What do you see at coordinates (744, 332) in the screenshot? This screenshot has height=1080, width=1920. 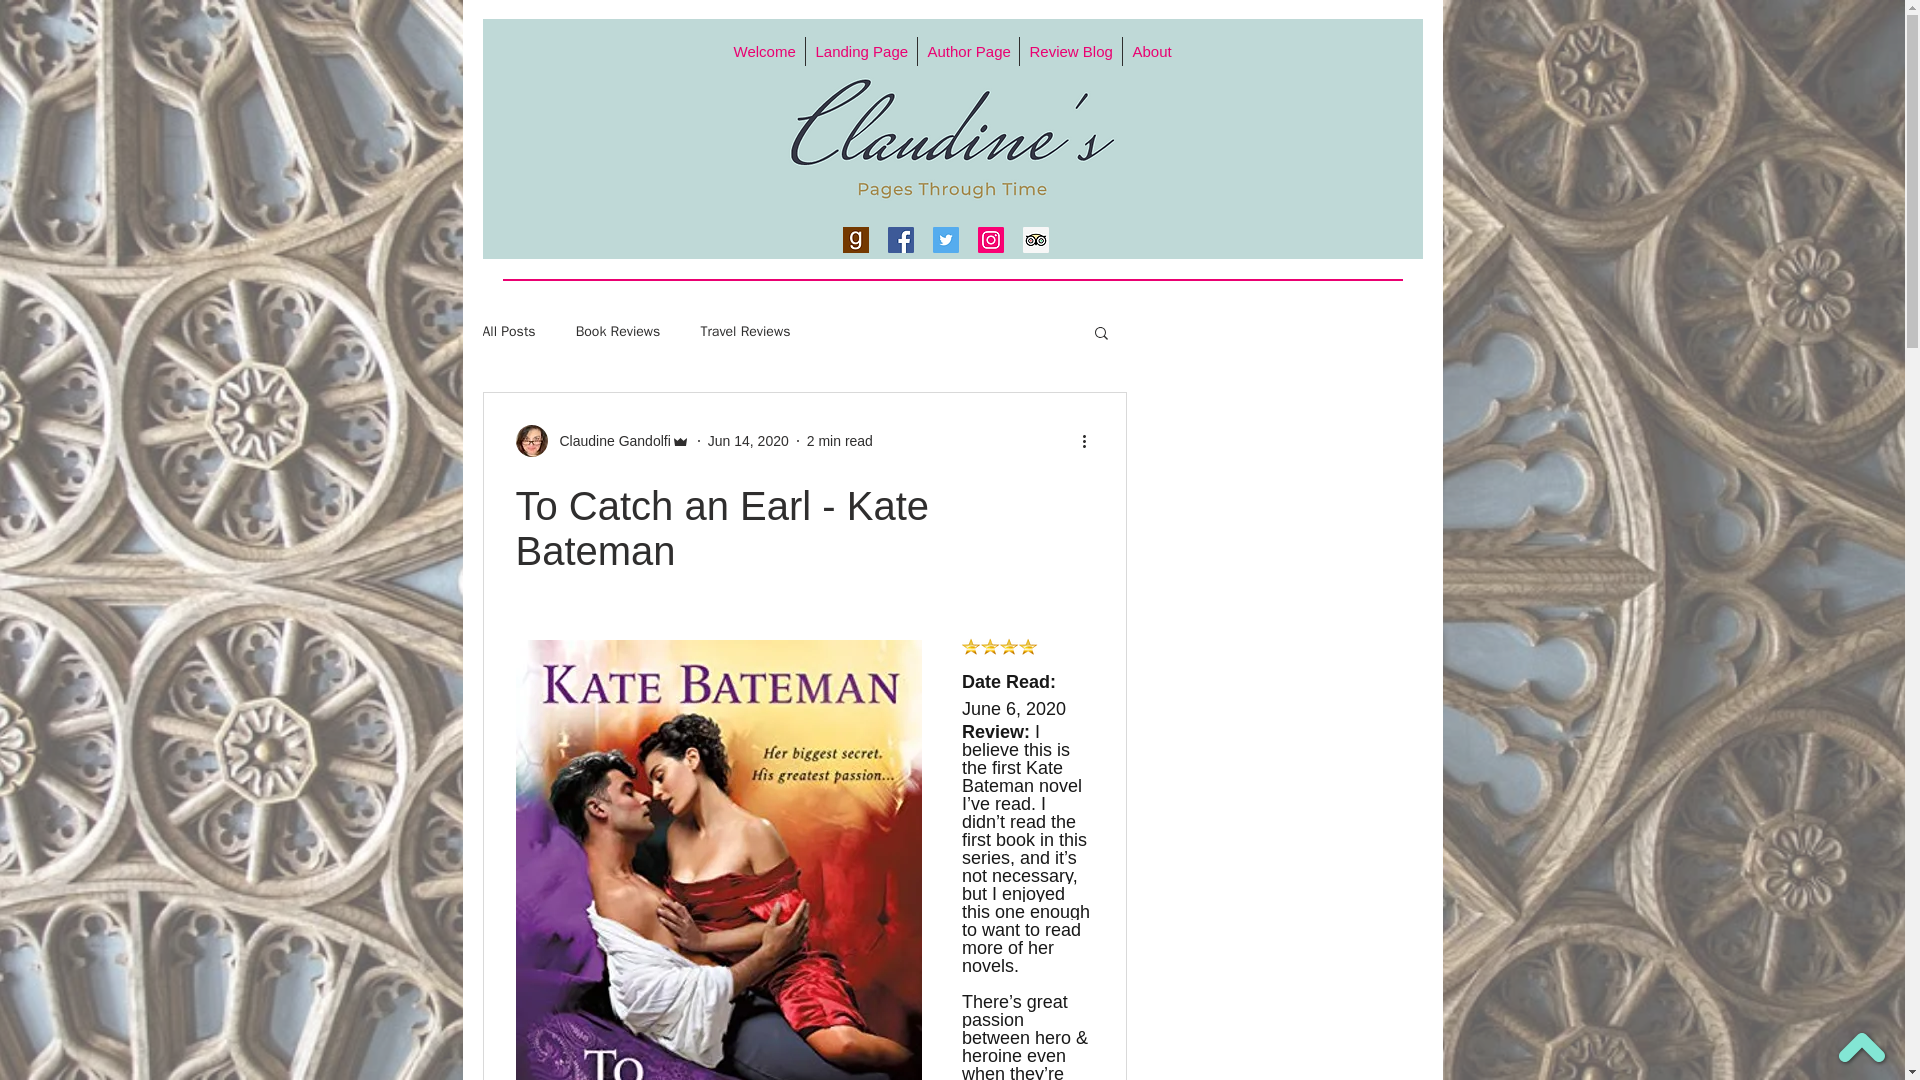 I see `Travel Reviews` at bounding box center [744, 332].